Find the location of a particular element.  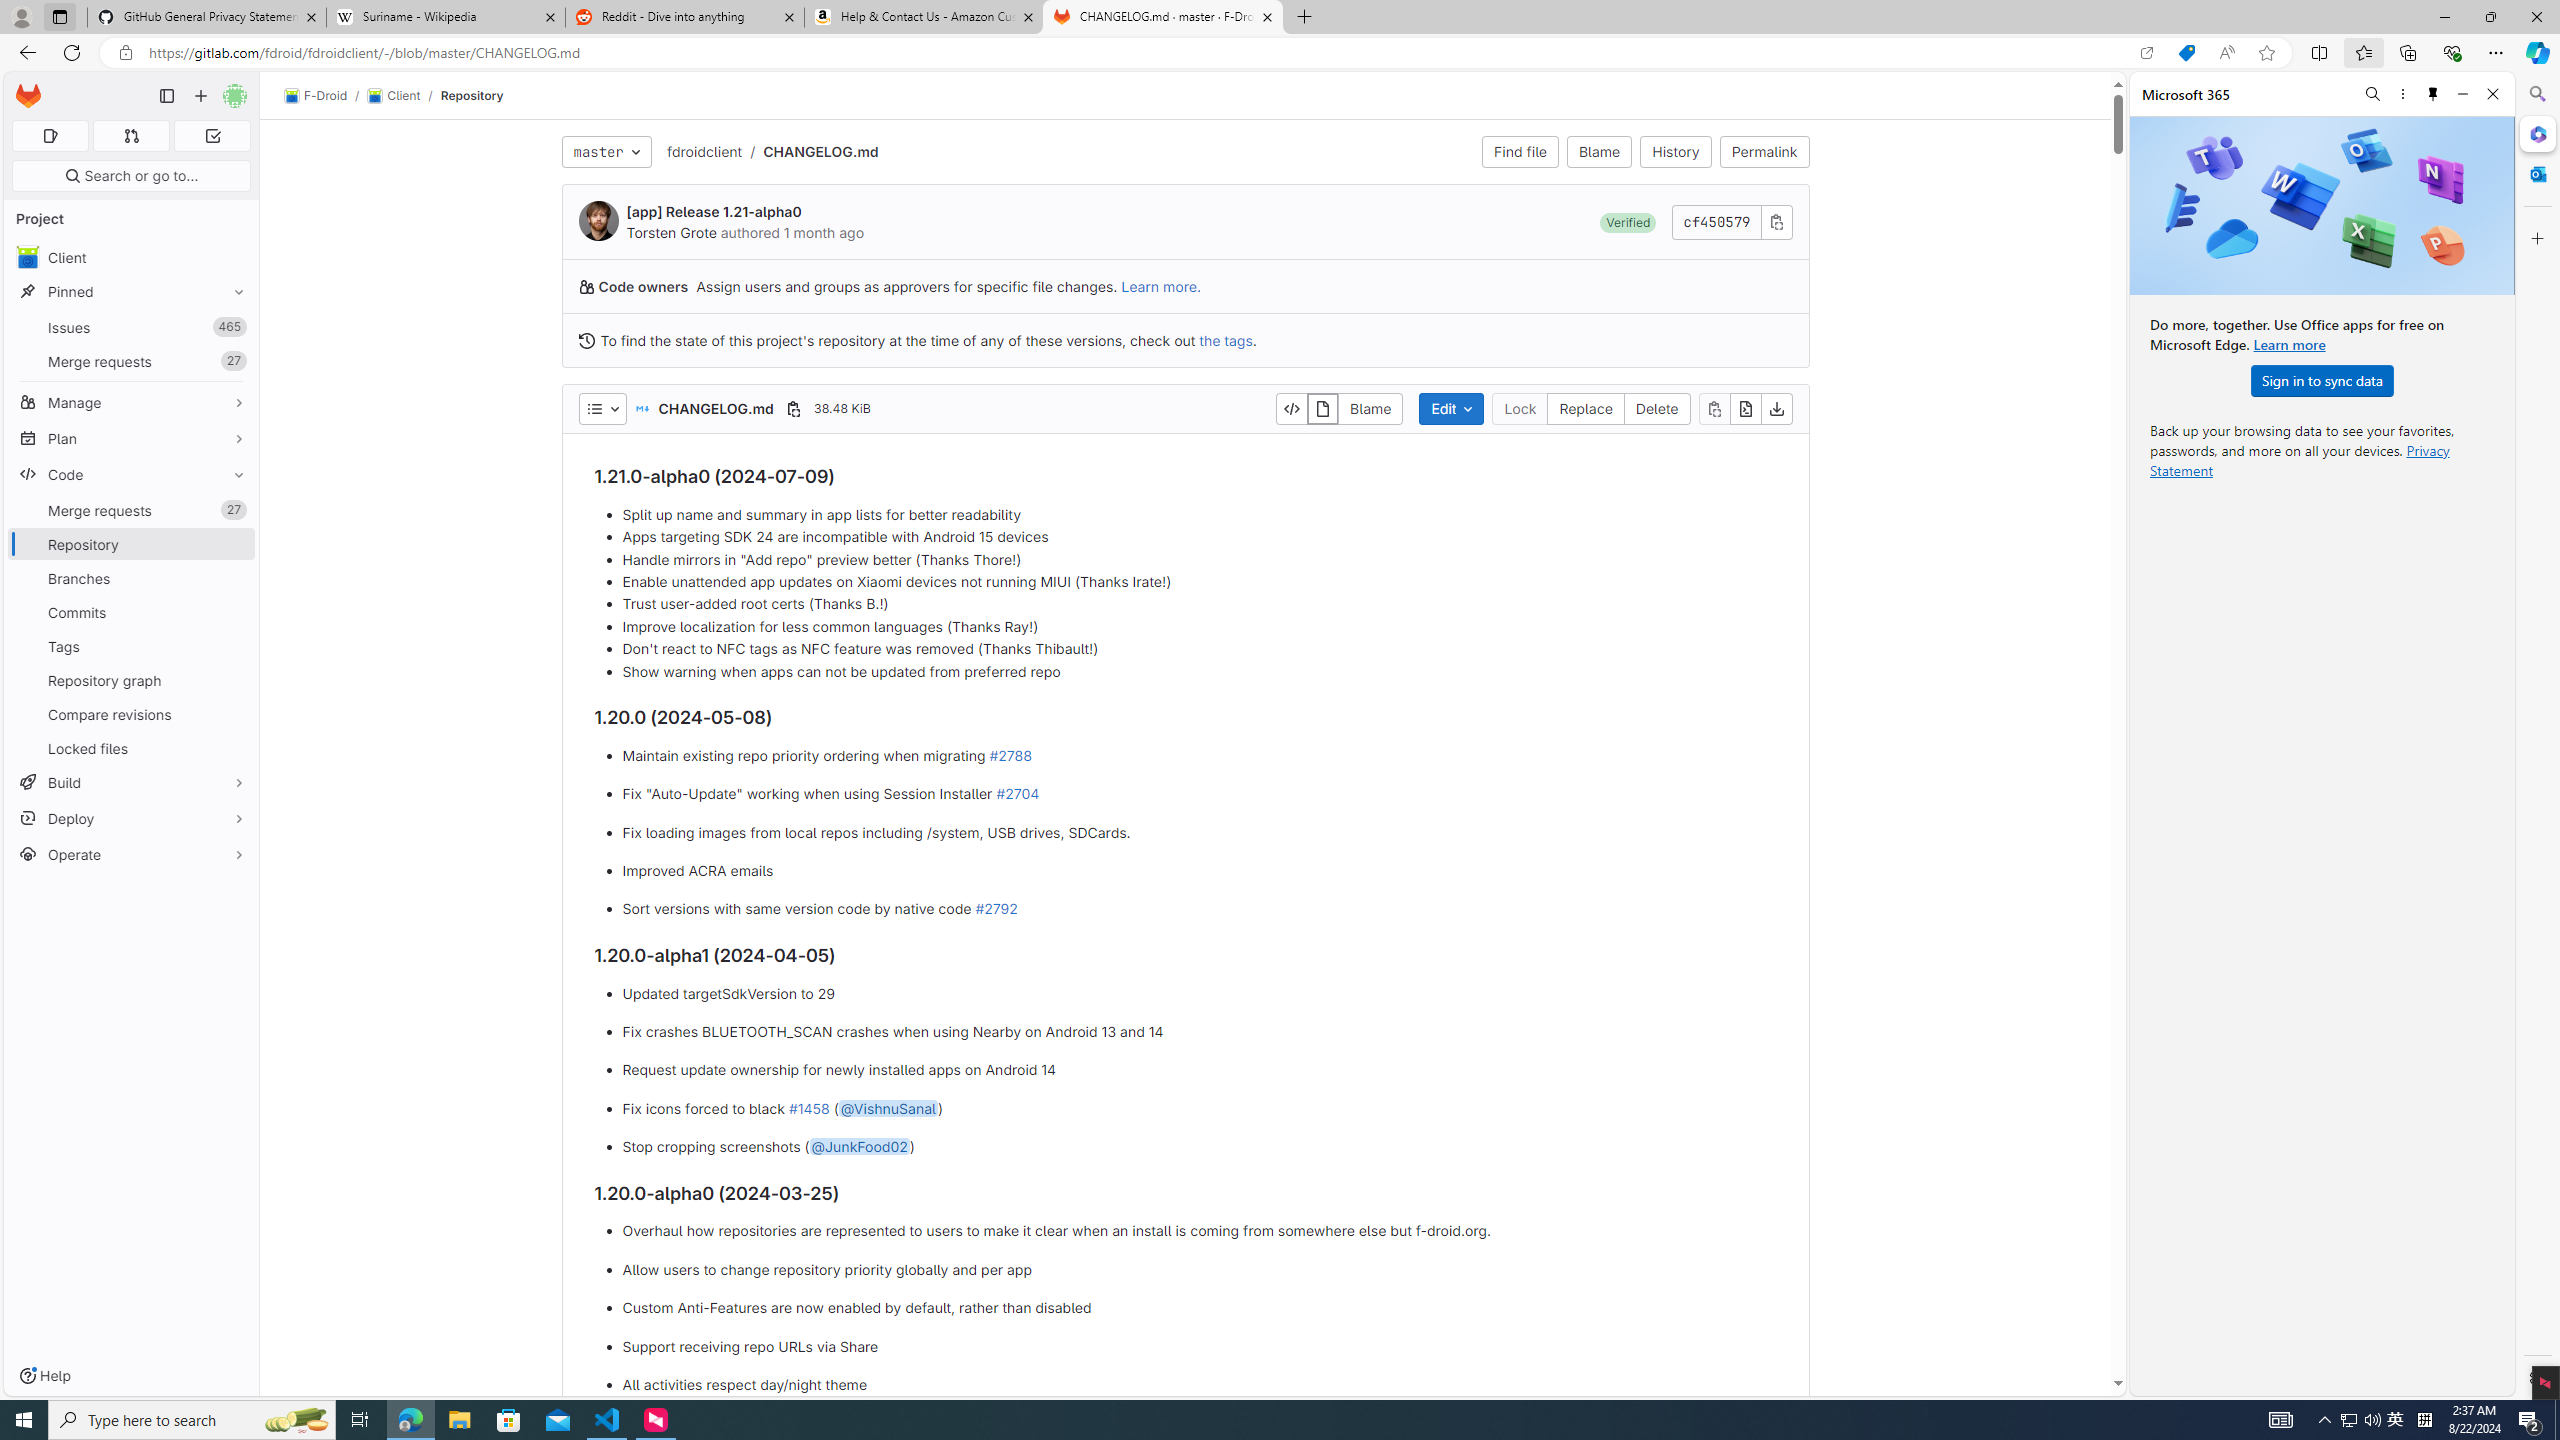

AutomationID: dropdown-toggle-btn-50 is located at coordinates (602, 408).